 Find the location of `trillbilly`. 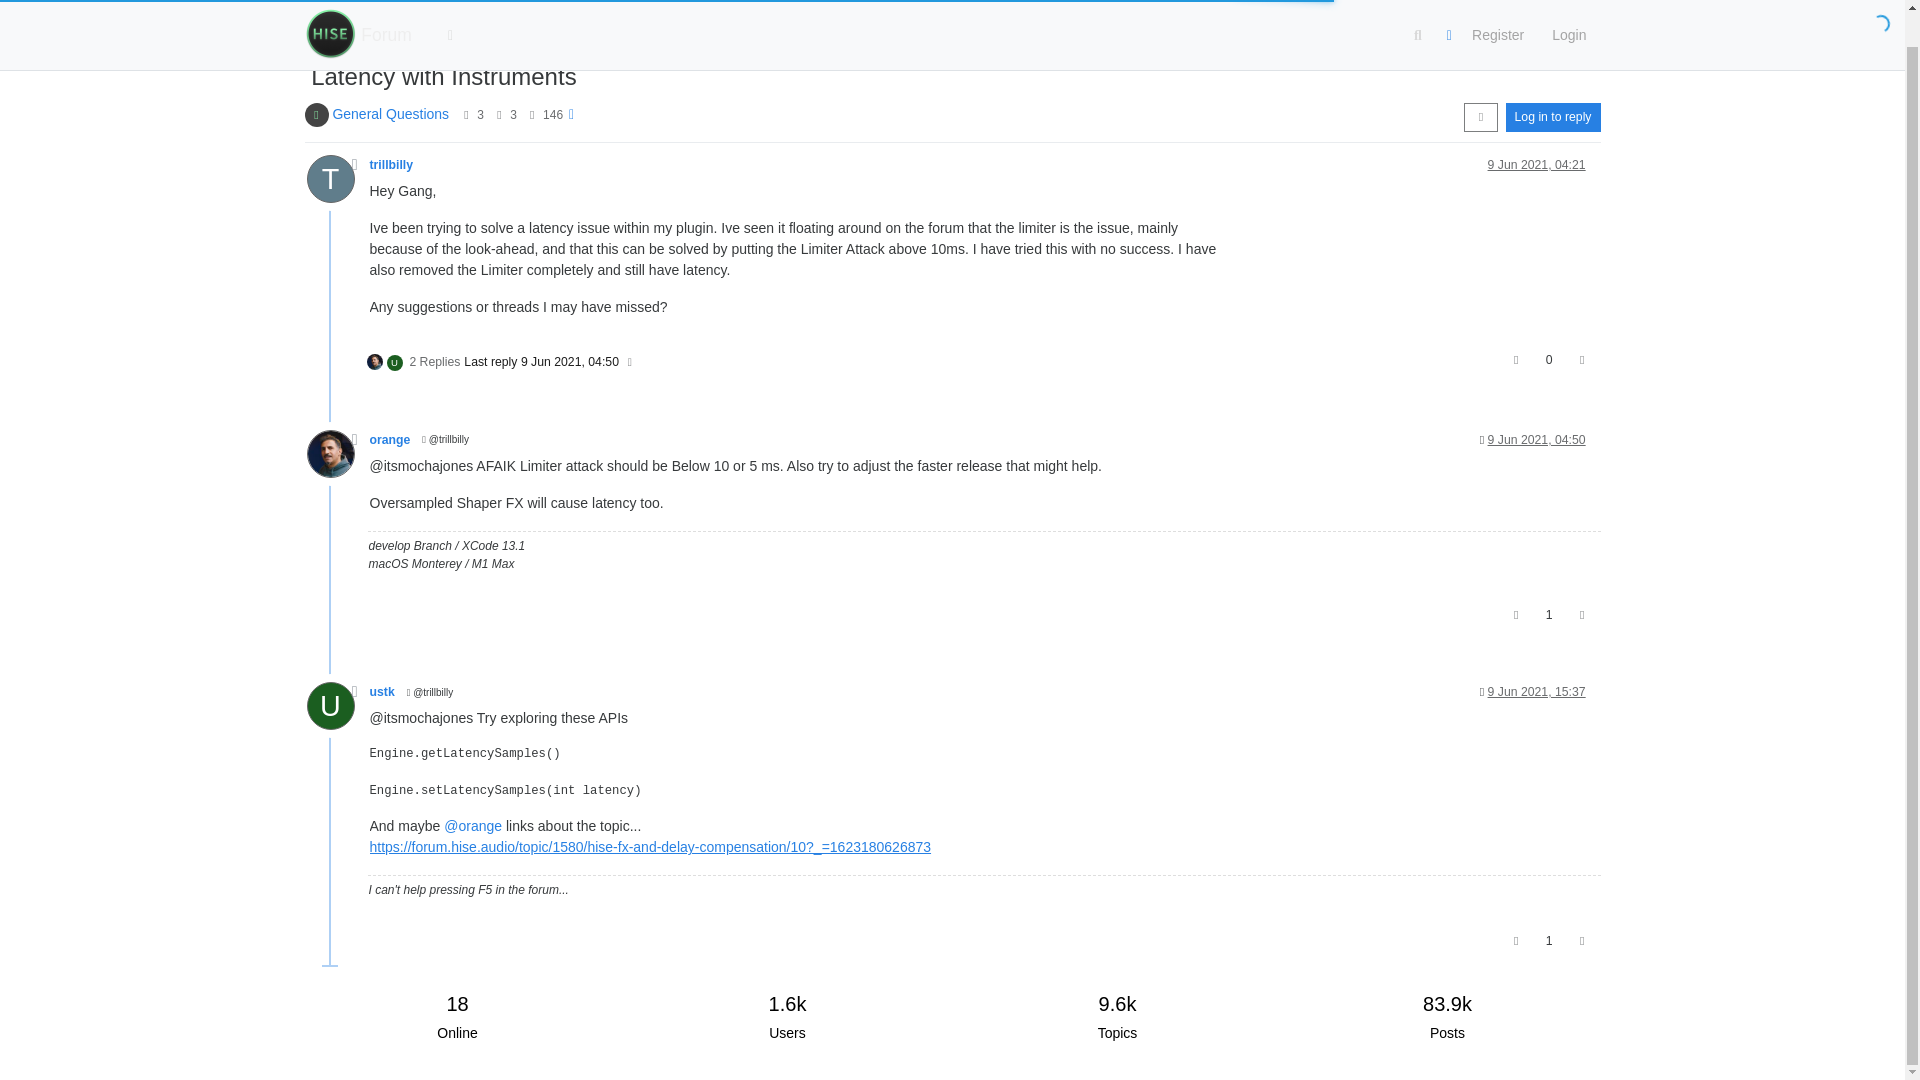

trillbilly is located at coordinates (329, 179).